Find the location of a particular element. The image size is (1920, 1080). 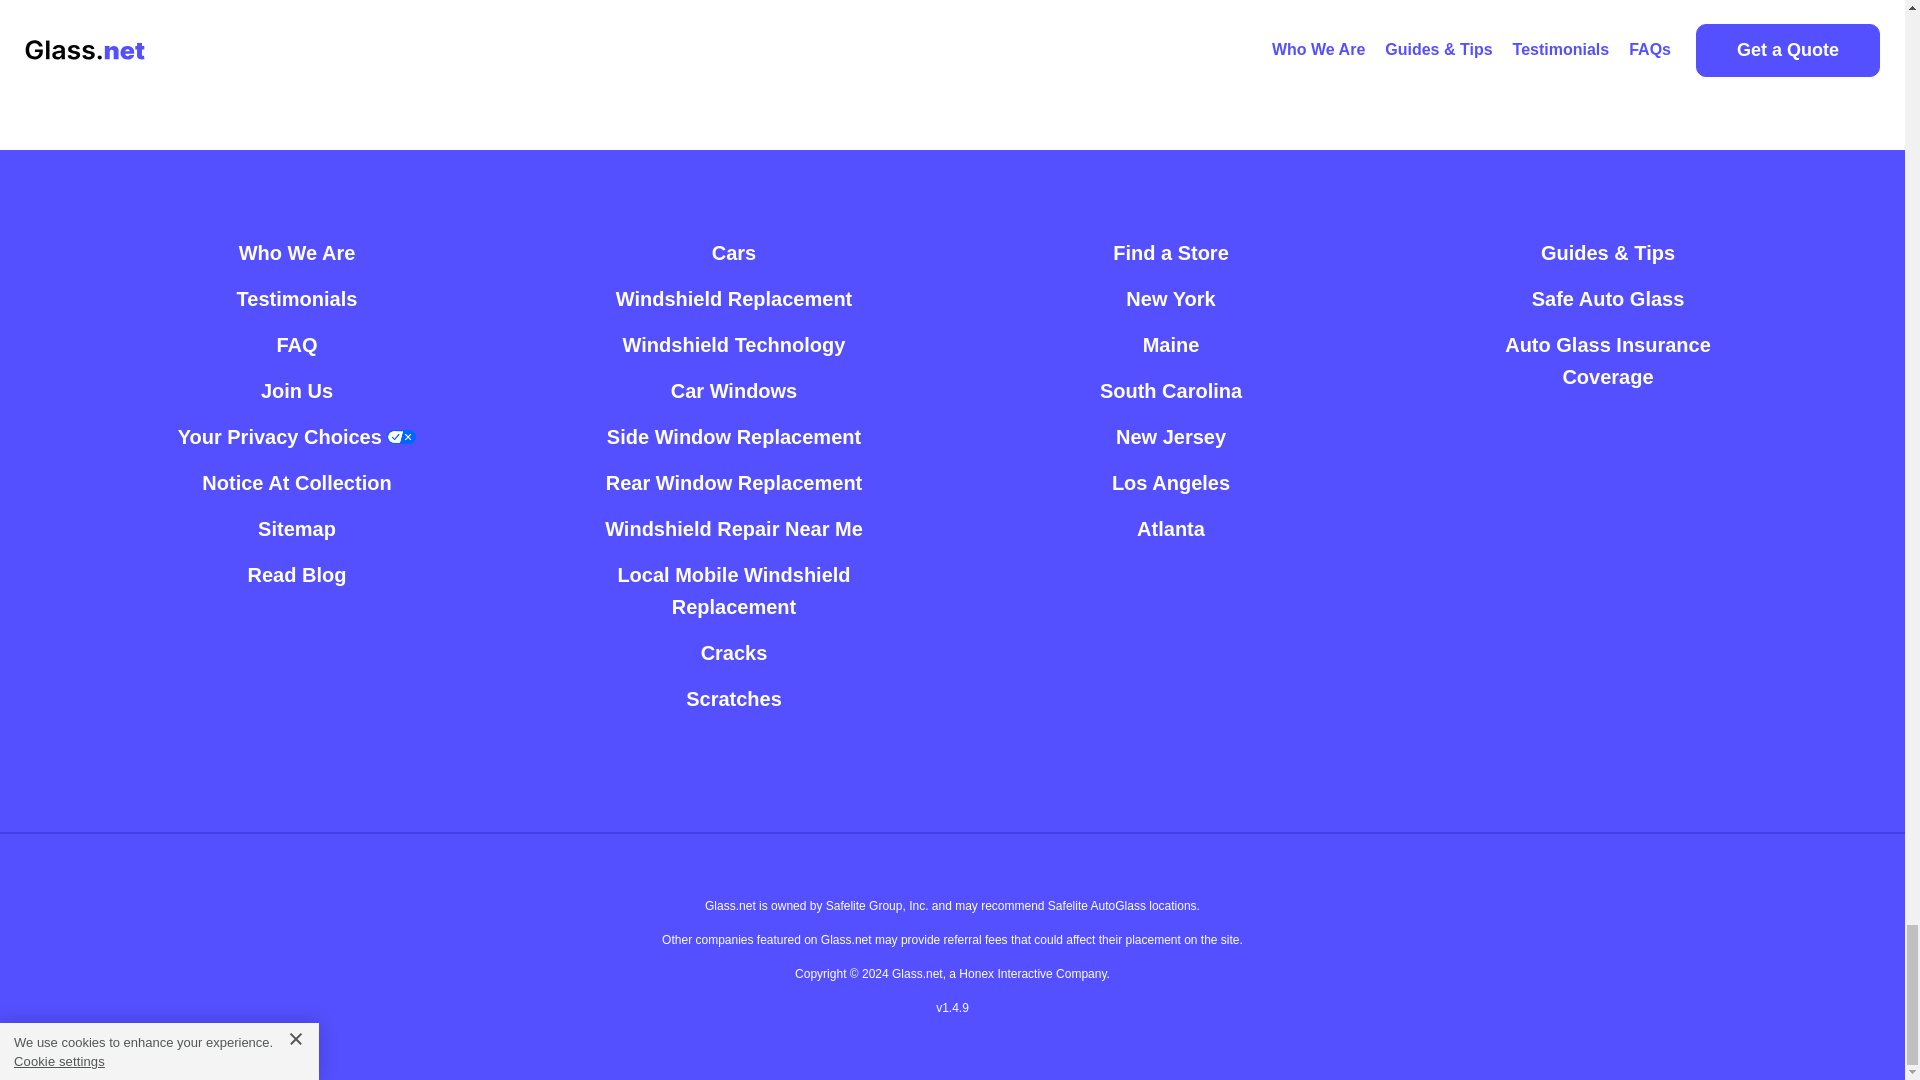

Windshield Replacement is located at coordinates (734, 298).